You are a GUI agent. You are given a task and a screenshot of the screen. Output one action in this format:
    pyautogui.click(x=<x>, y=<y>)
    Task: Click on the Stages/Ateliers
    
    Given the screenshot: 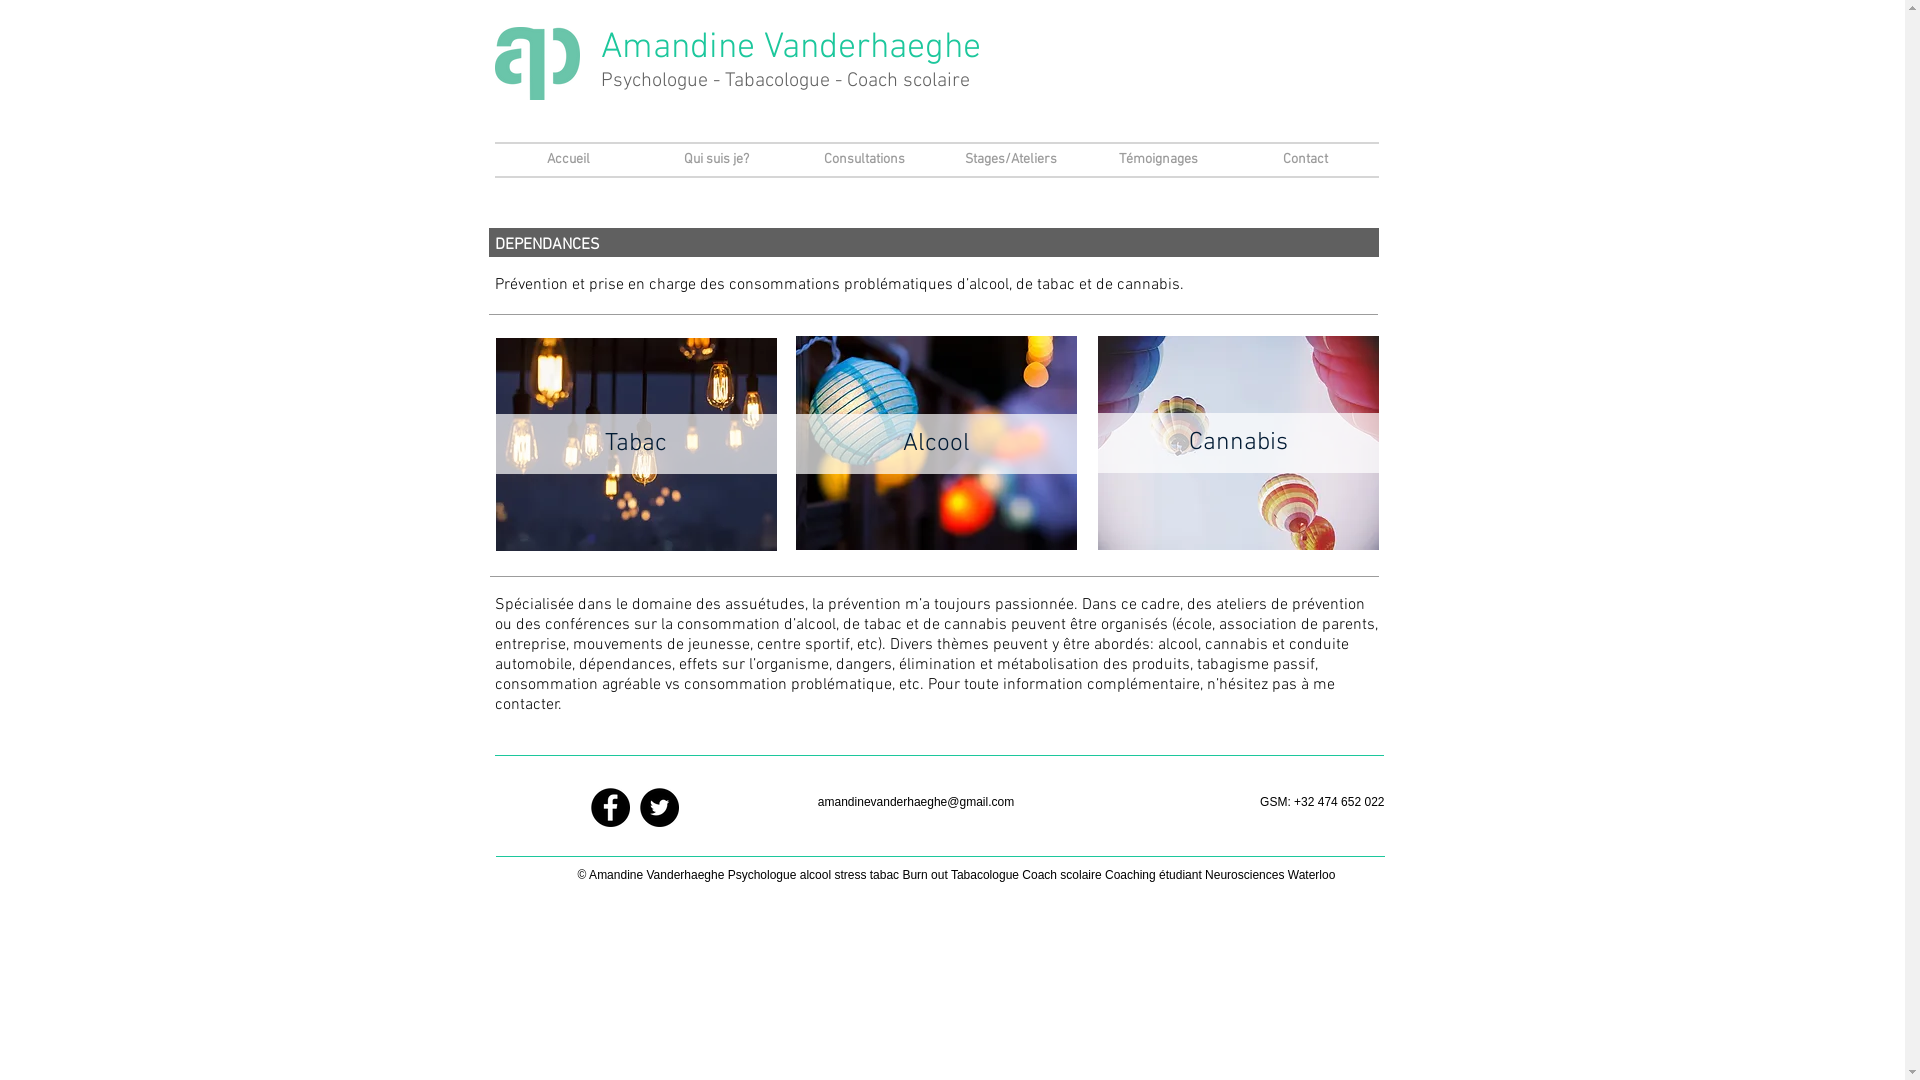 What is the action you would take?
    pyautogui.click(x=1012, y=160)
    